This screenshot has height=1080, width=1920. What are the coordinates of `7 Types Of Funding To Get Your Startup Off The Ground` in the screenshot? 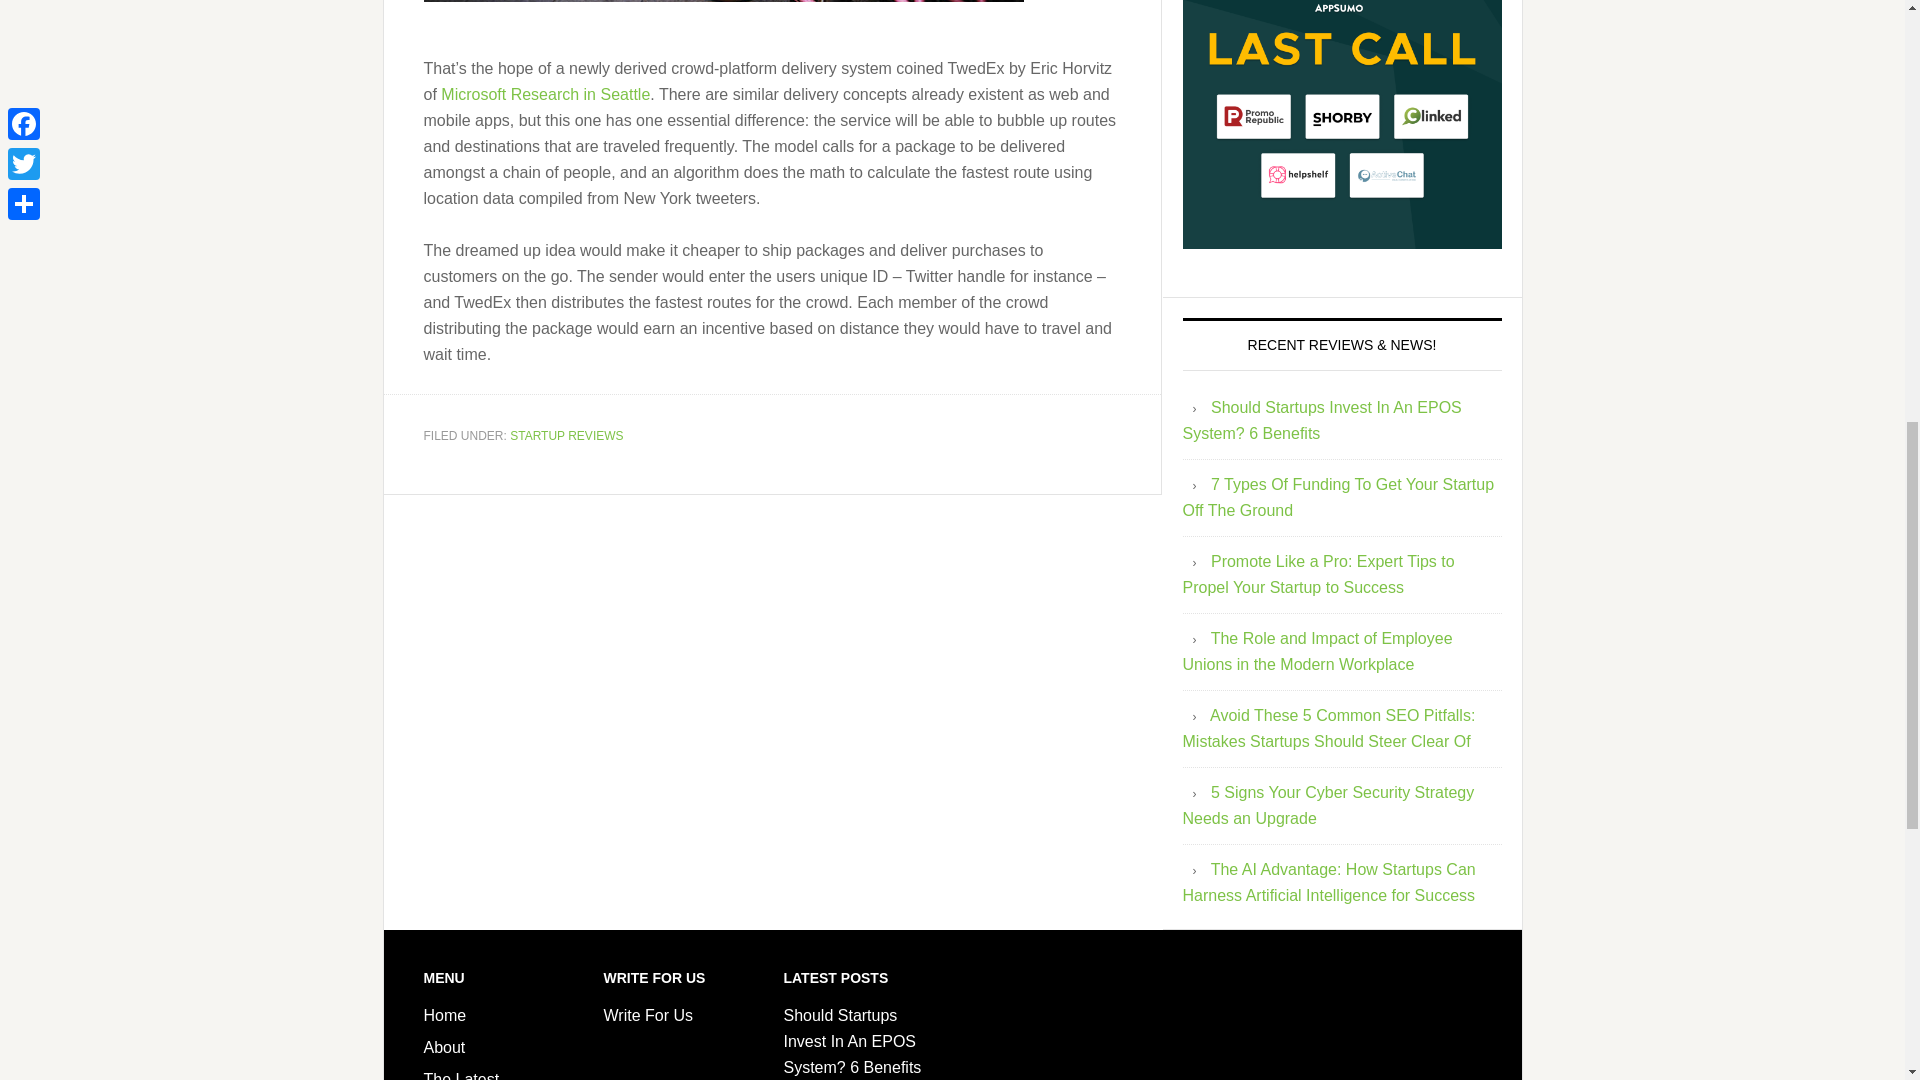 It's located at (1338, 498).